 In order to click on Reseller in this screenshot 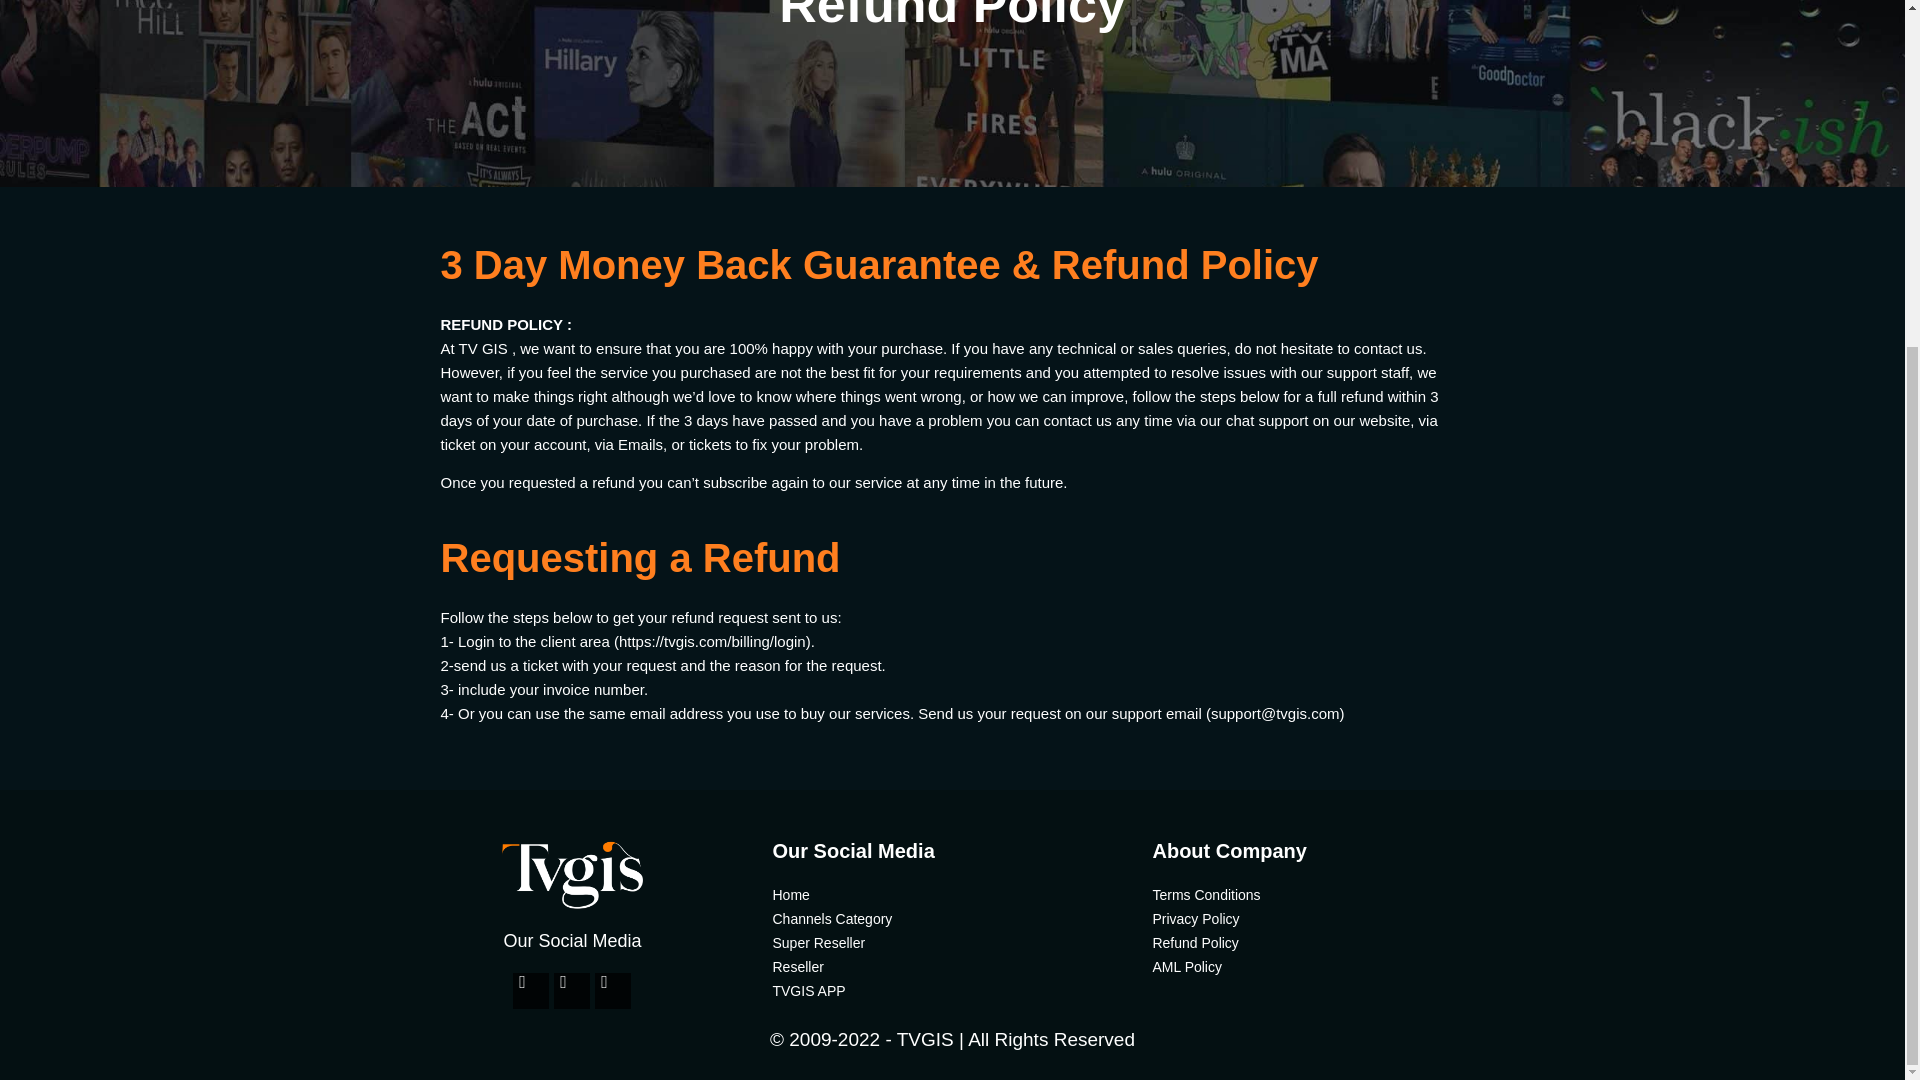, I will do `click(952, 966)`.